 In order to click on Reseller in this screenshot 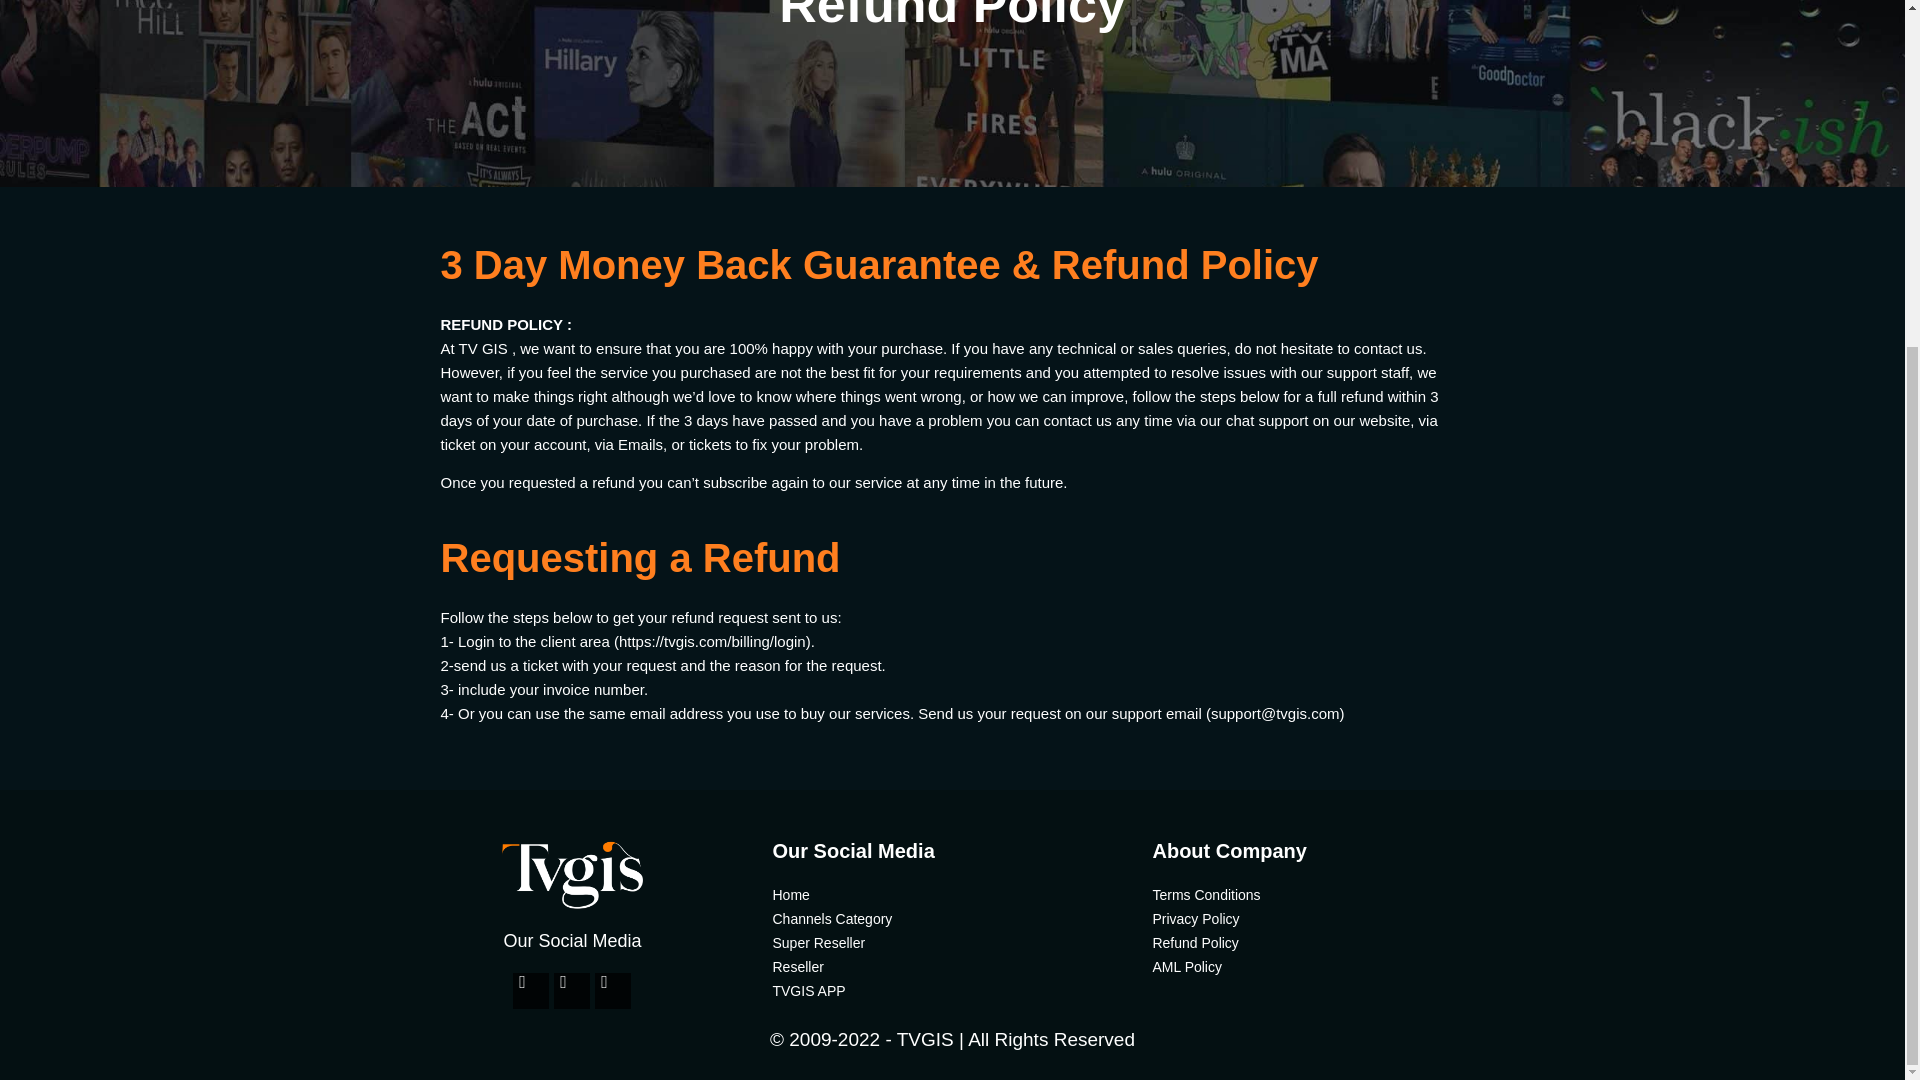, I will do `click(952, 966)`.